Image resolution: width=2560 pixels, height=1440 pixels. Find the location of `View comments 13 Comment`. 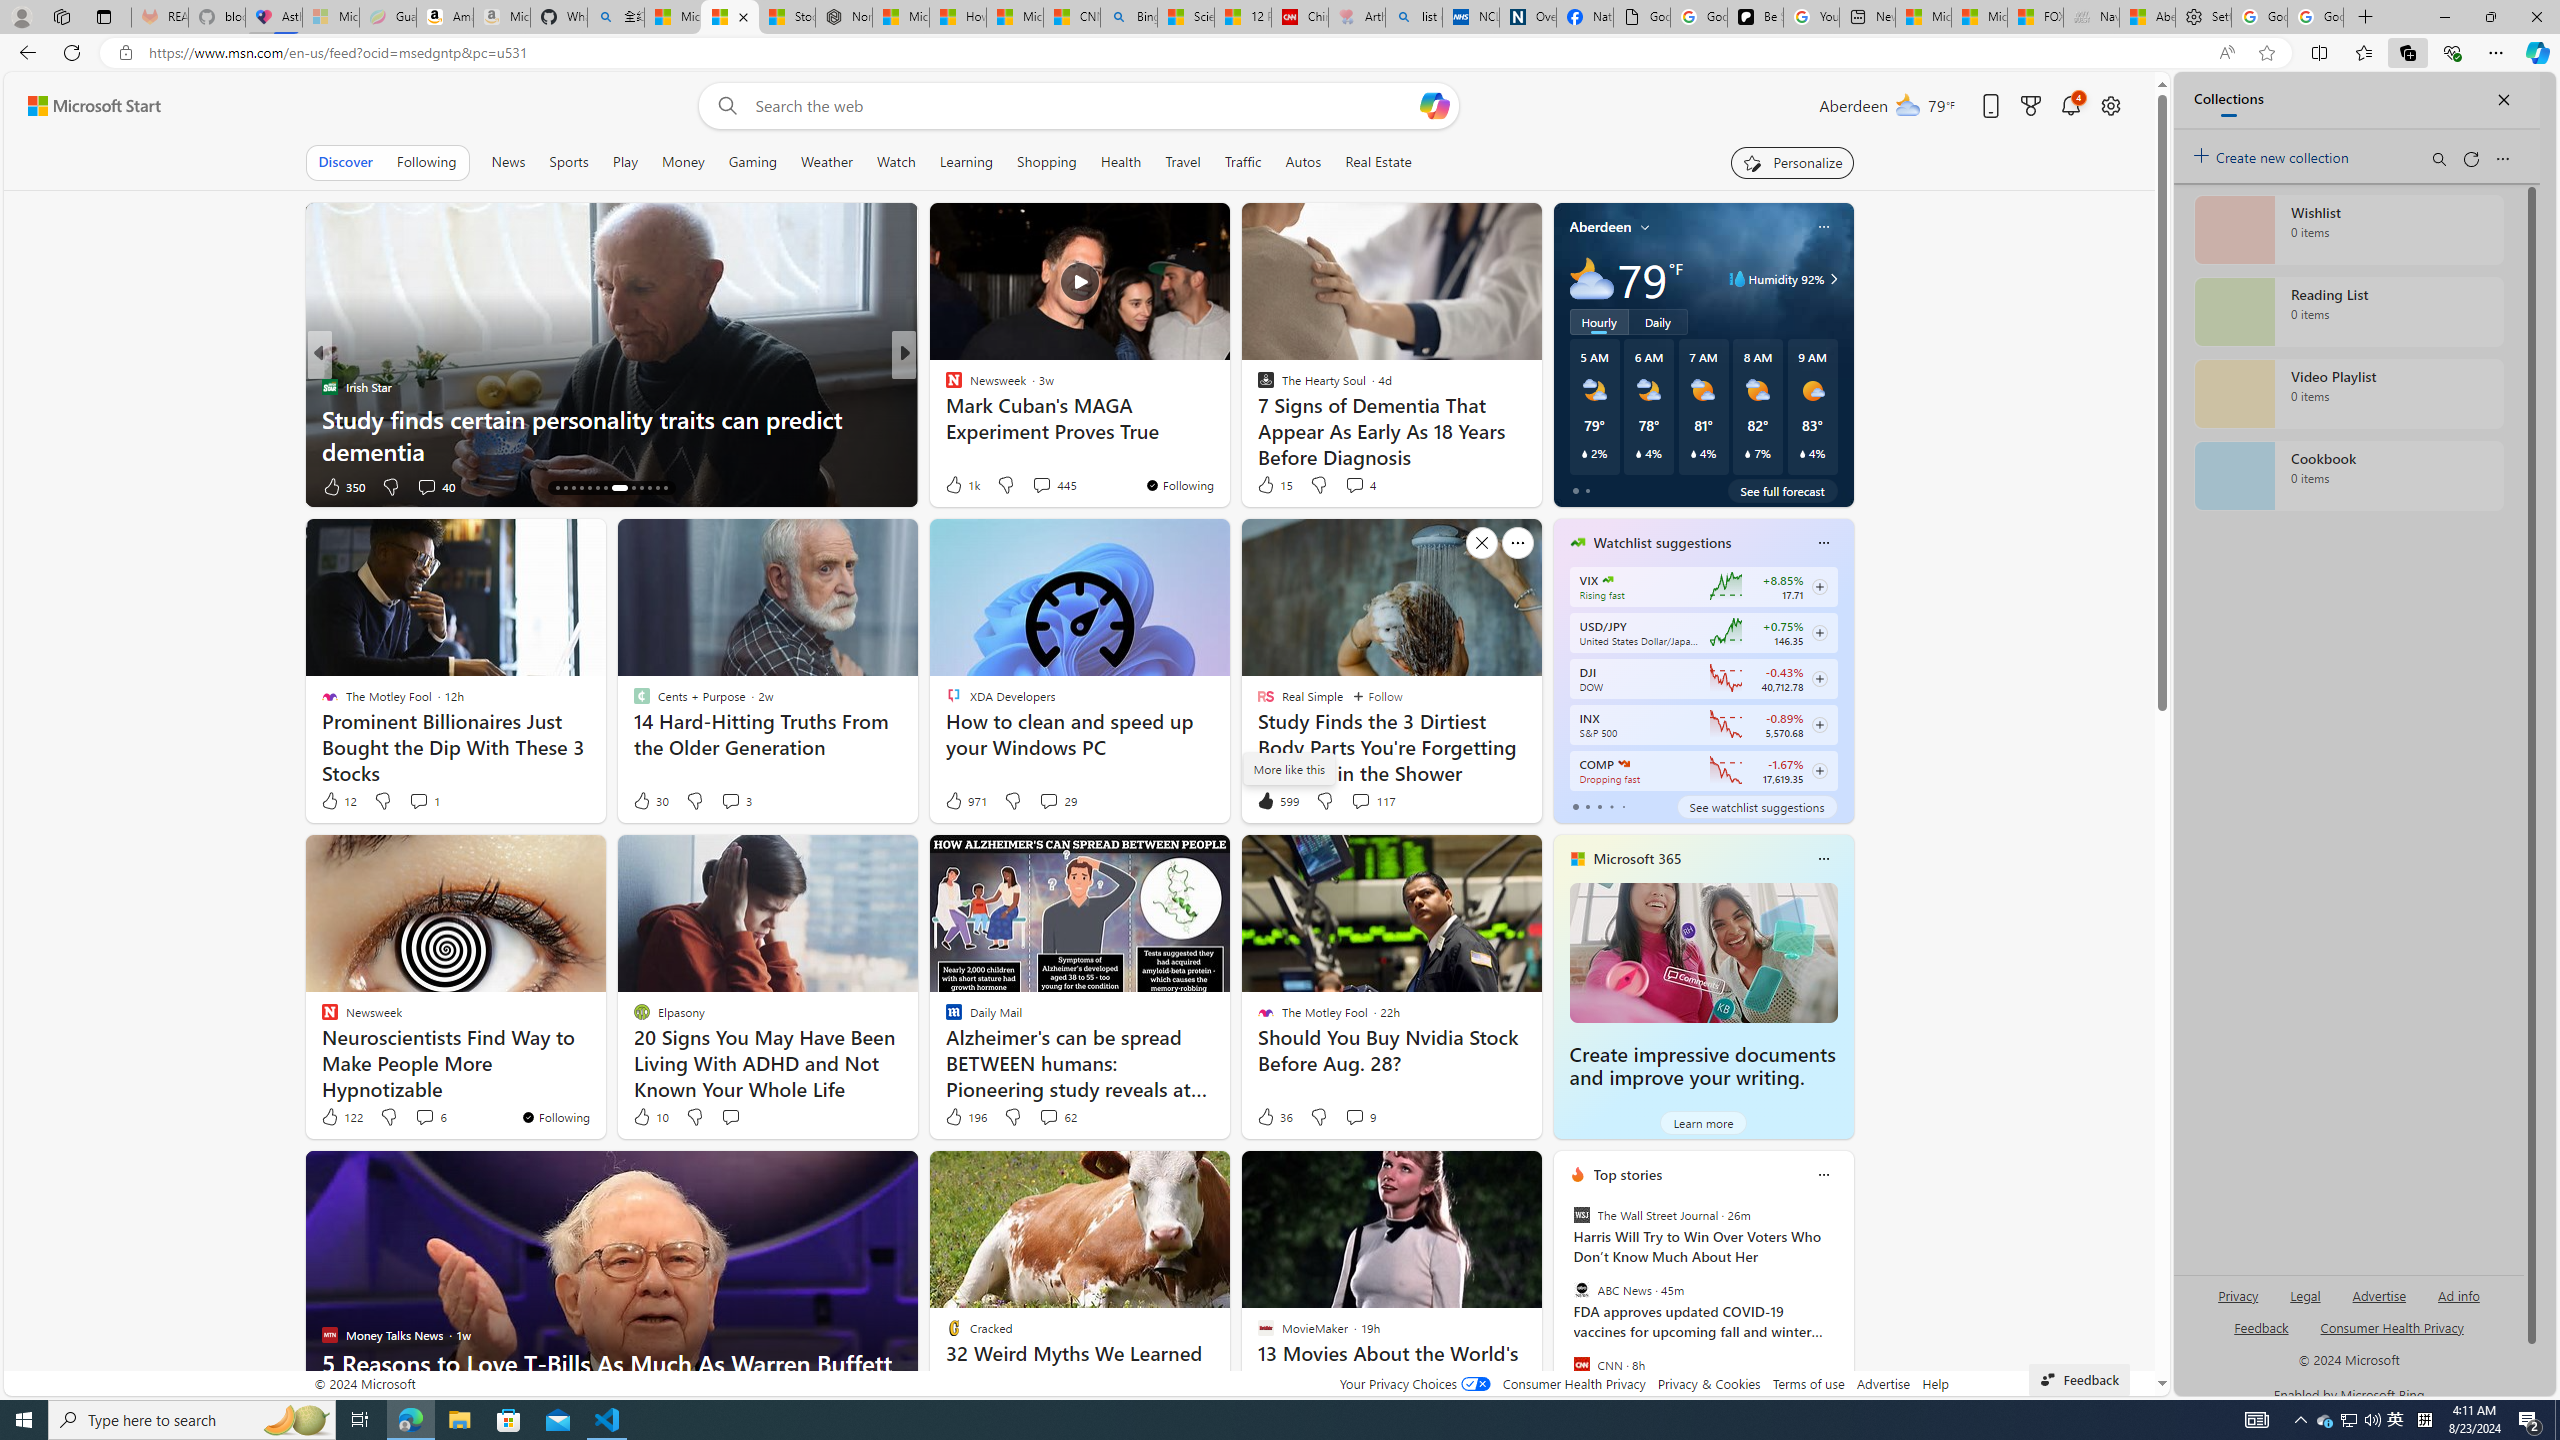

View comments 13 Comment is located at coordinates (1042, 486).